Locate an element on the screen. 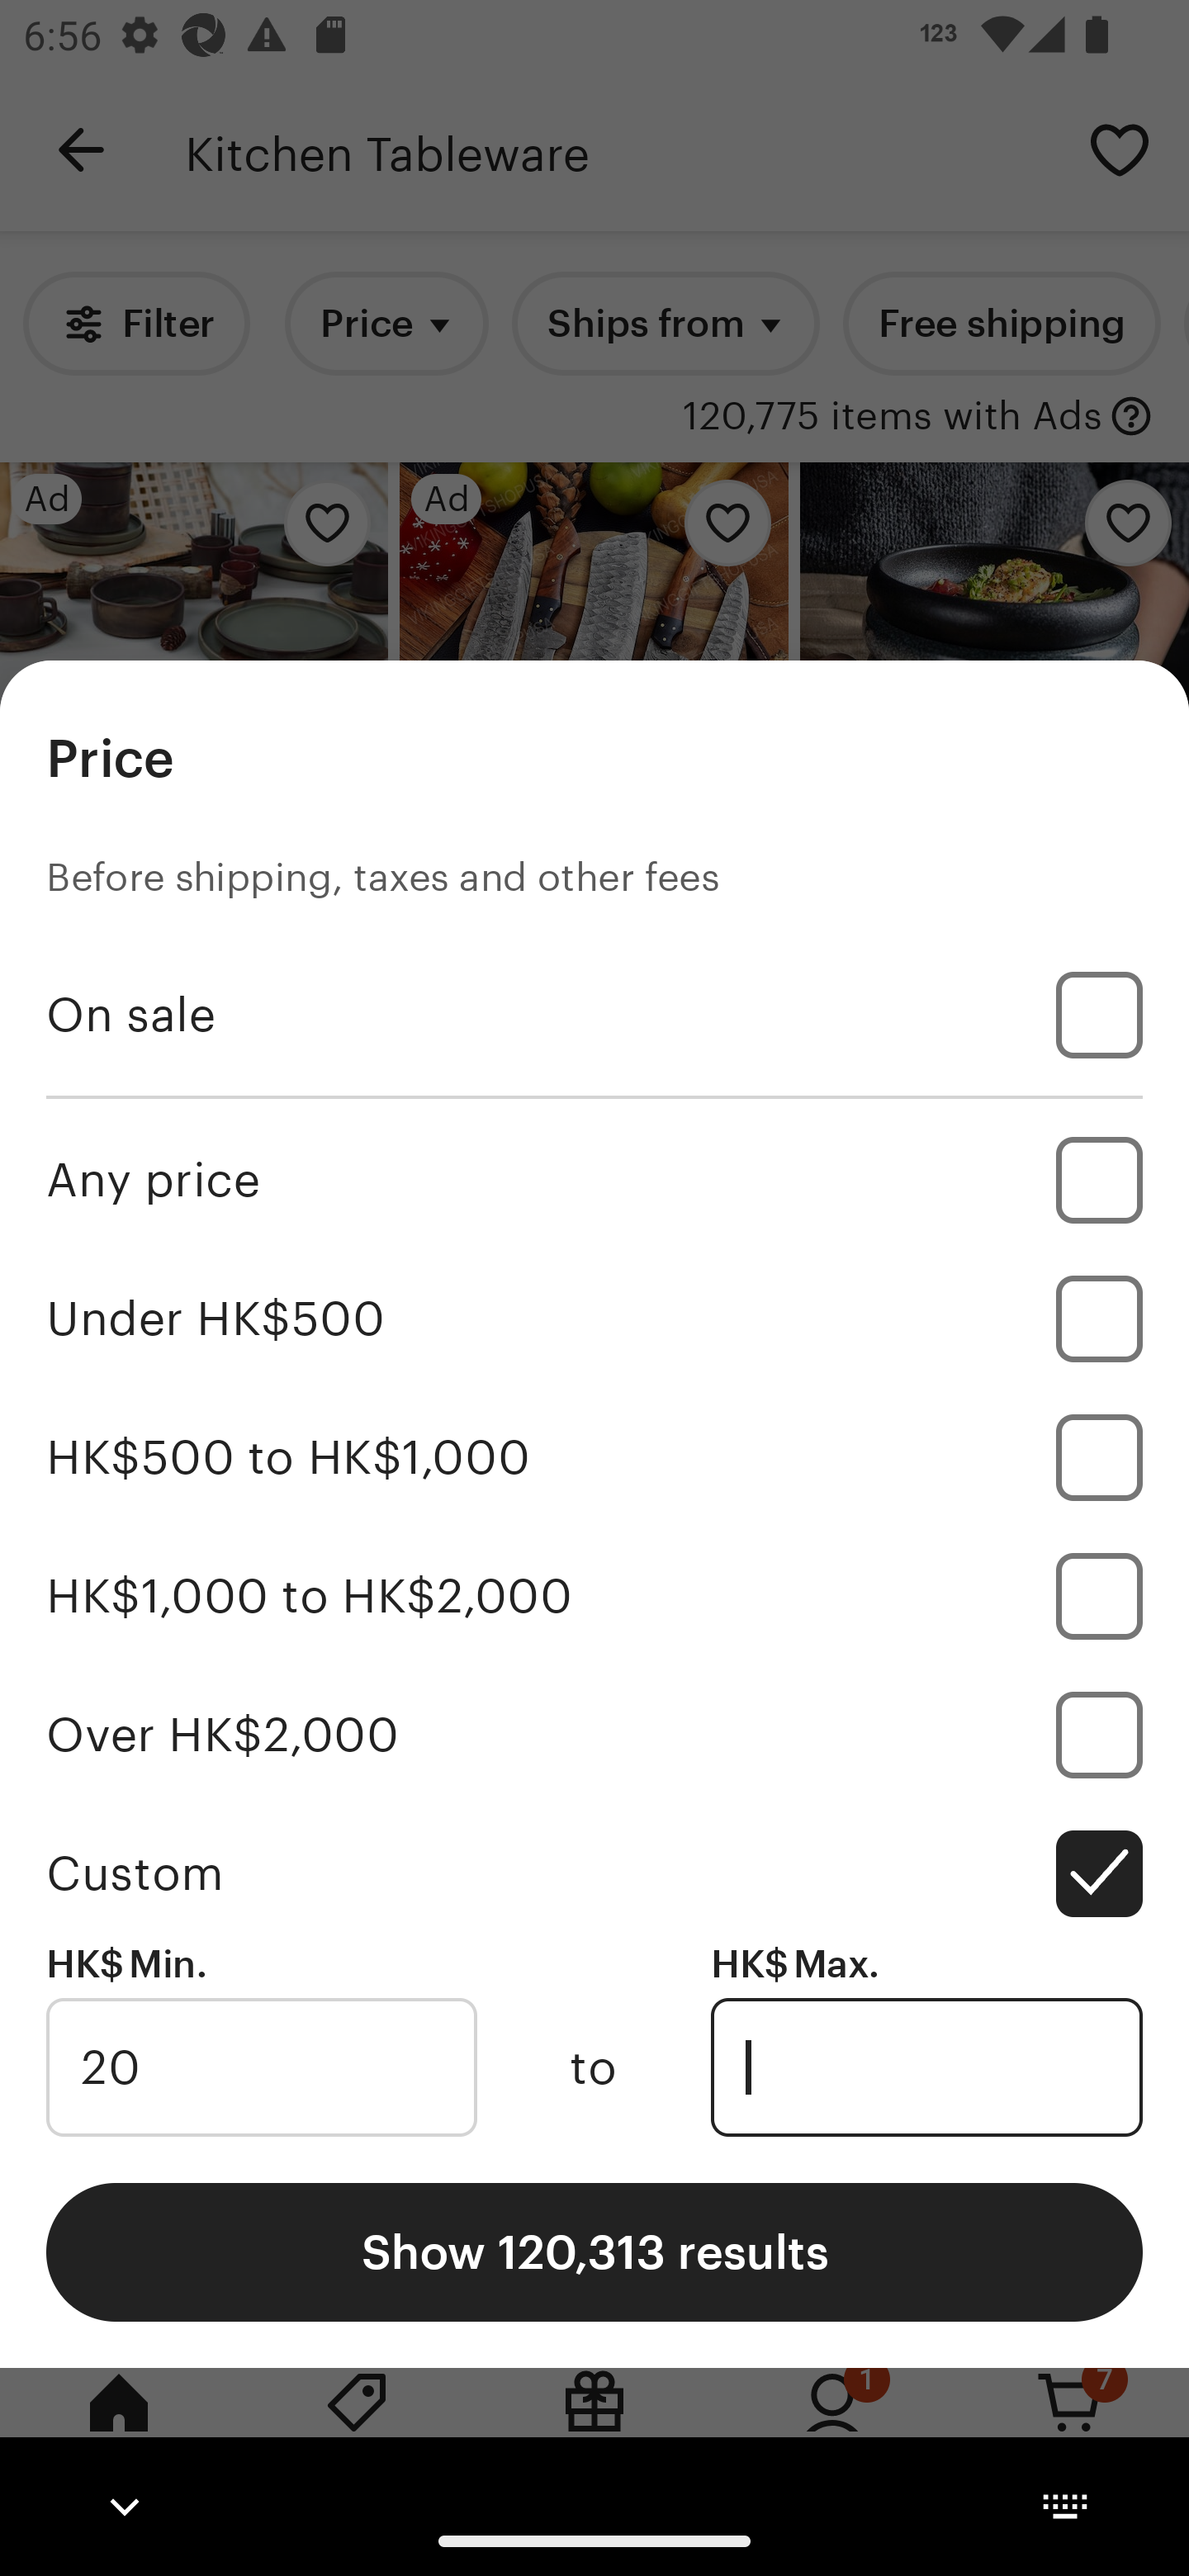 Image resolution: width=1189 pixels, height=2576 pixels. Any price is located at coordinates (594, 1179).